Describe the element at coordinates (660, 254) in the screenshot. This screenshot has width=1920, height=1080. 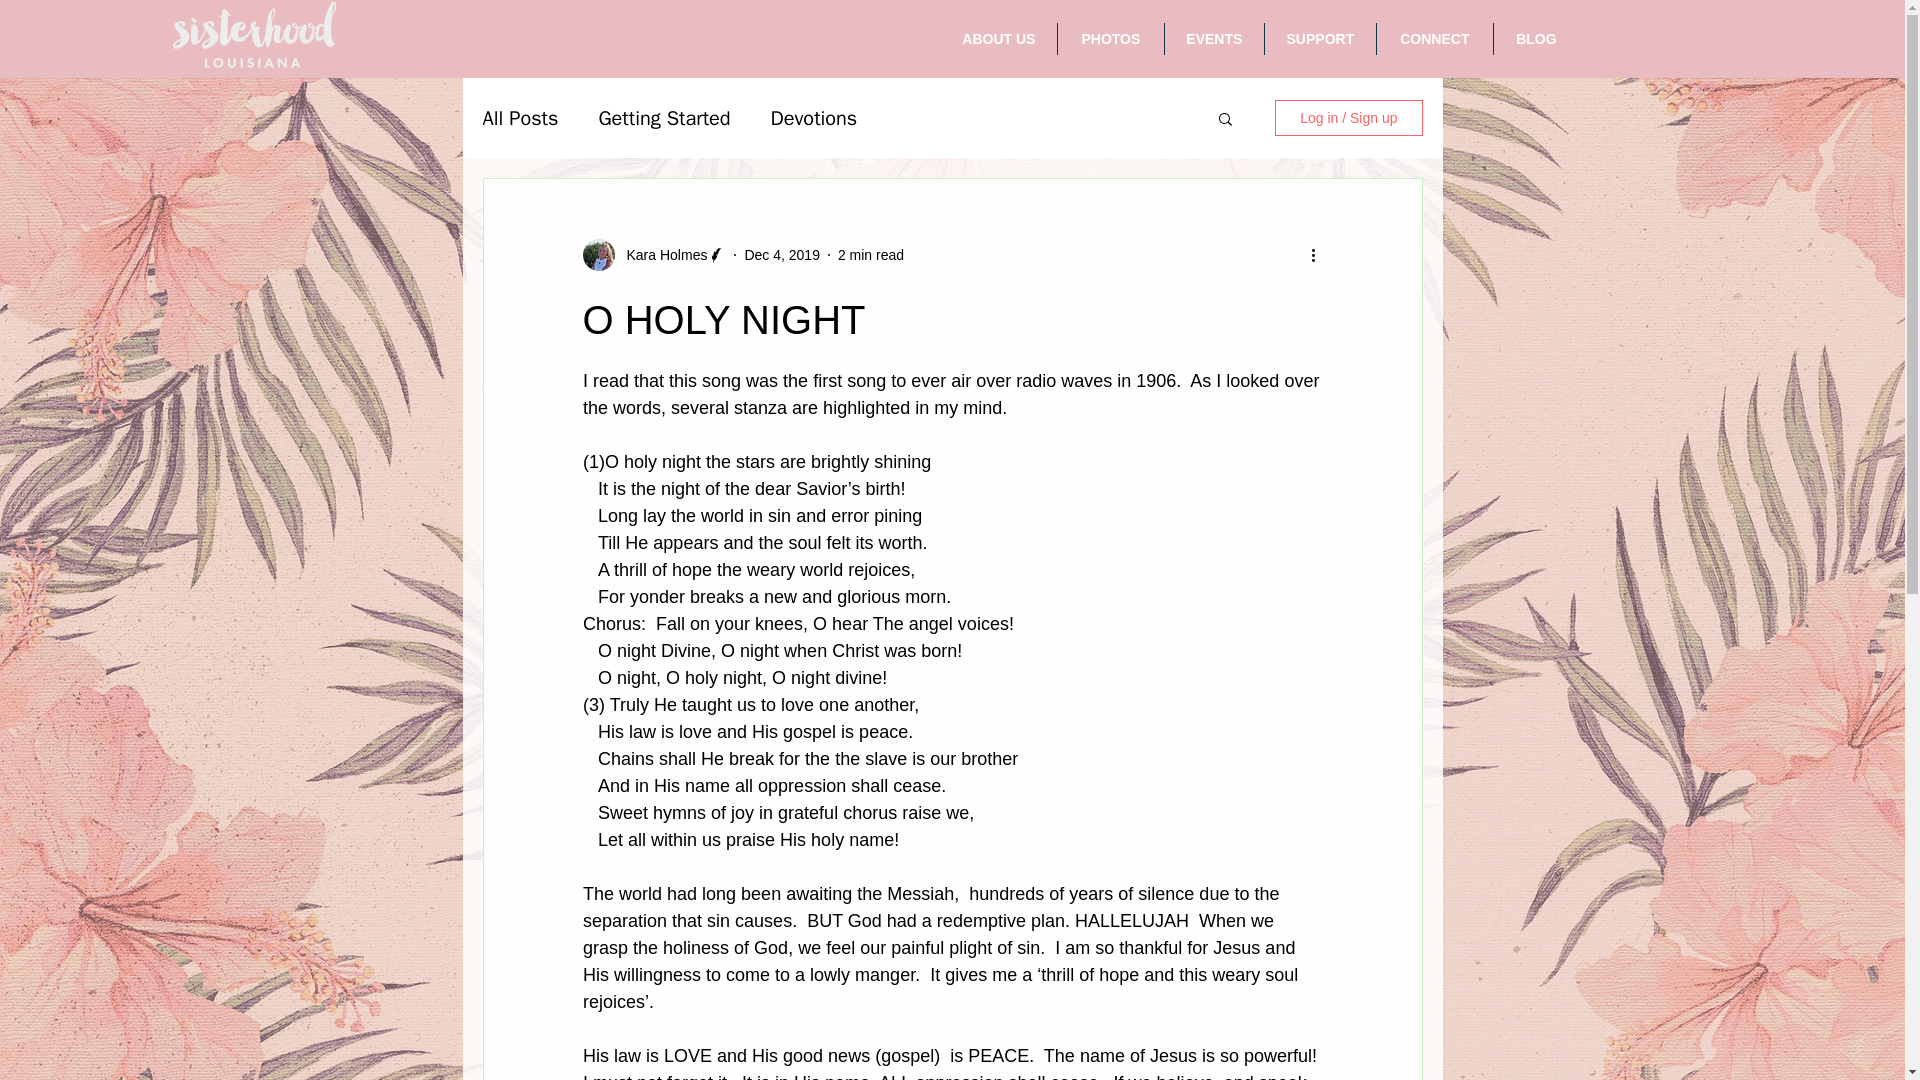
I see `Kara Holmes` at that location.